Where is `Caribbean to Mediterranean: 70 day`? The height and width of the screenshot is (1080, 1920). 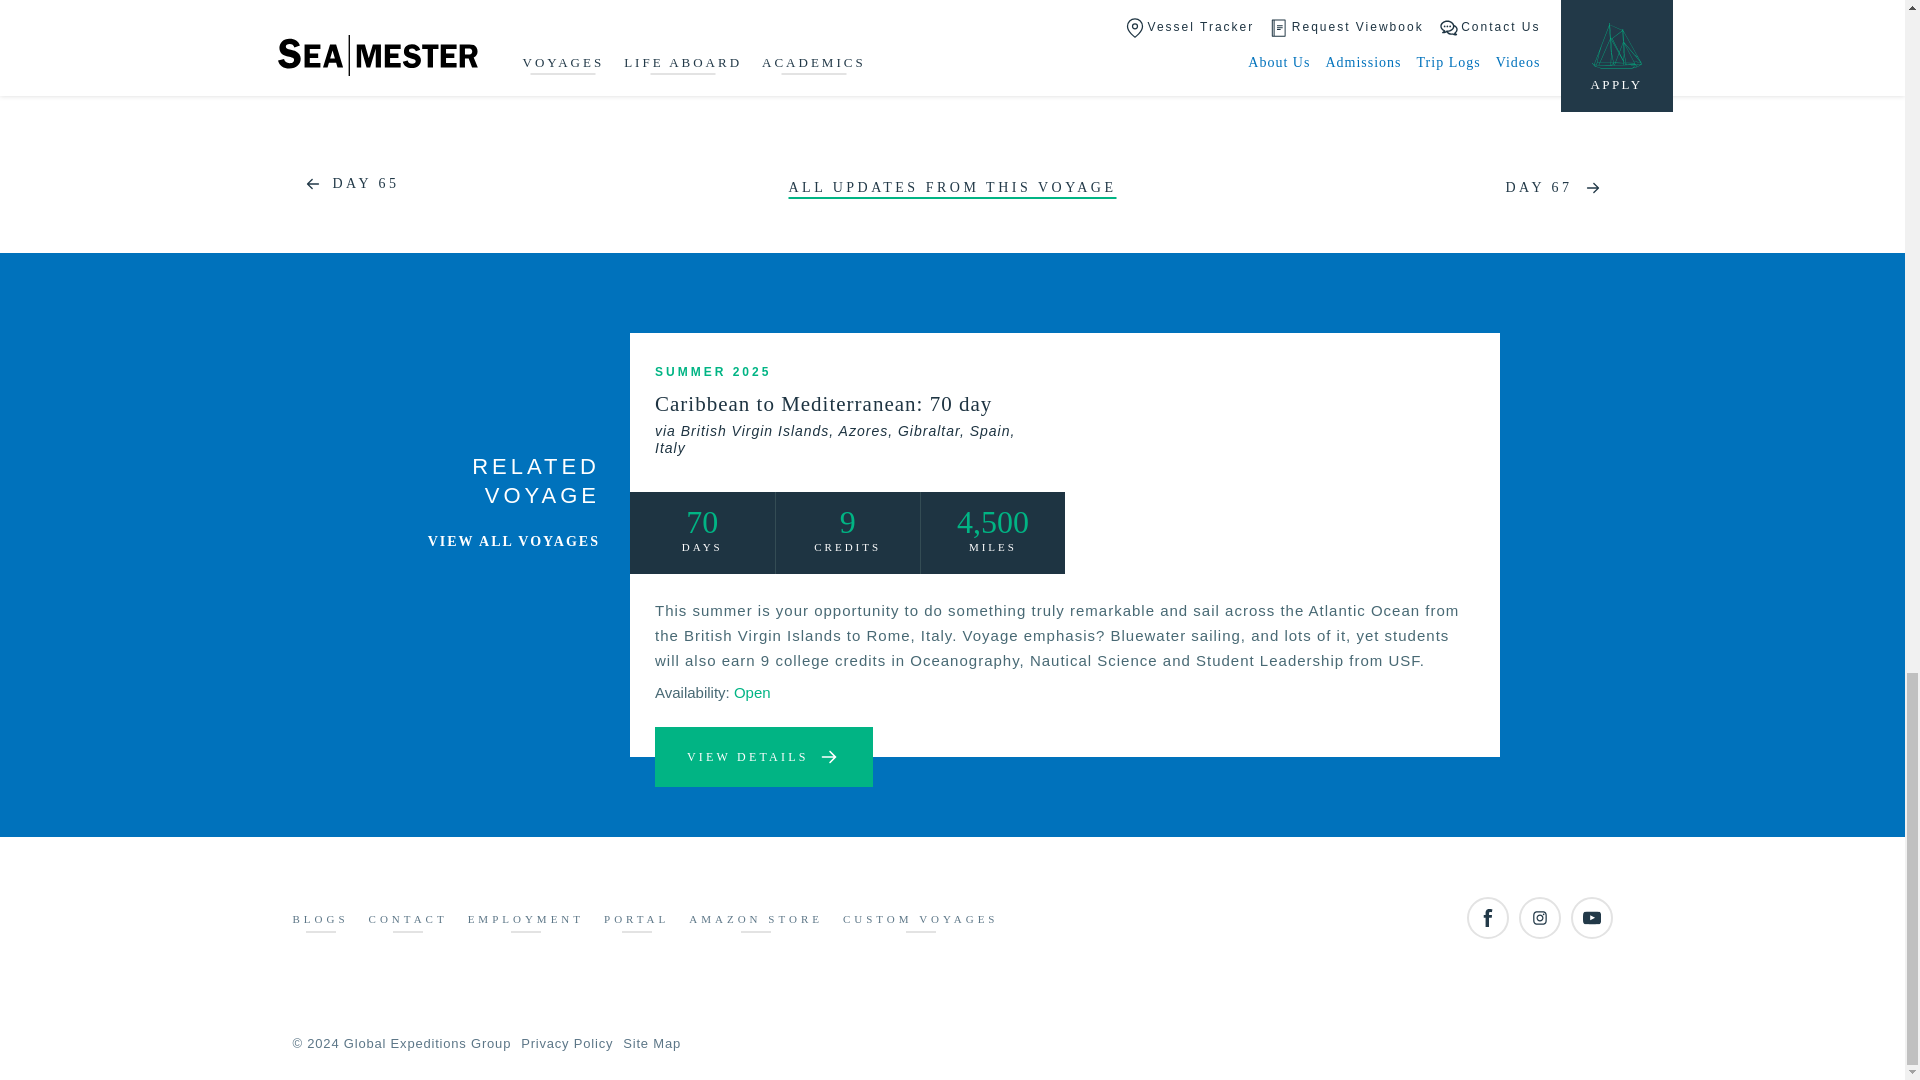 Caribbean to Mediterranean: 70 day is located at coordinates (847, 423).